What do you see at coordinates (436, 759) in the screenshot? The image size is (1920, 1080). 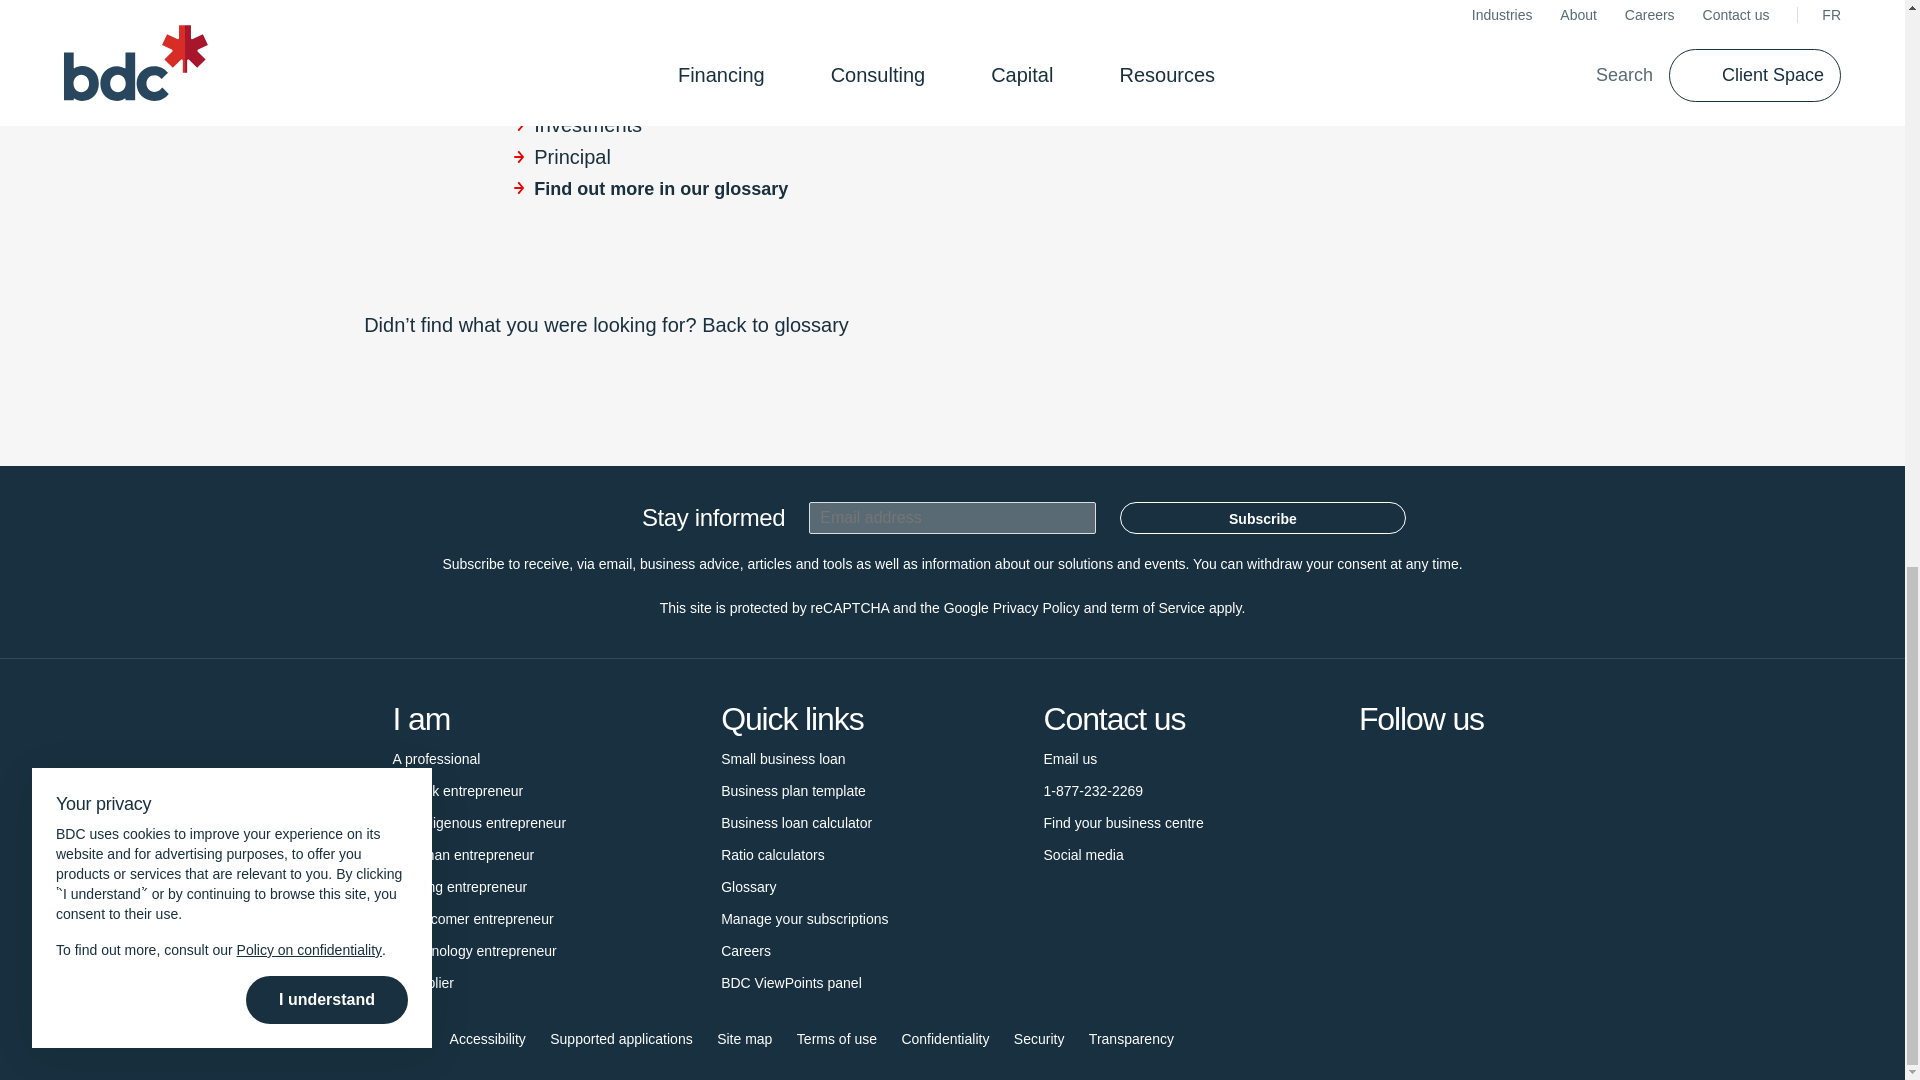 I see `Professional` at bounding box center [436, 759].